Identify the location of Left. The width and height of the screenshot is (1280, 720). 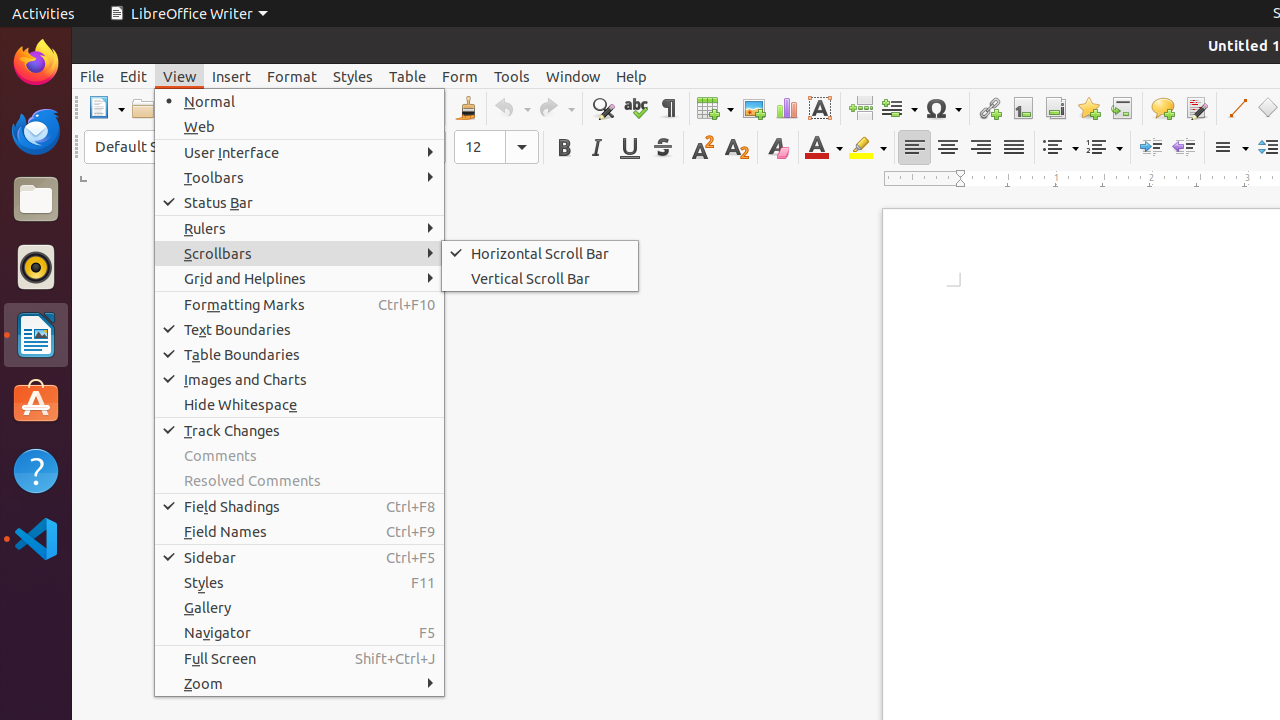
(914, 148).